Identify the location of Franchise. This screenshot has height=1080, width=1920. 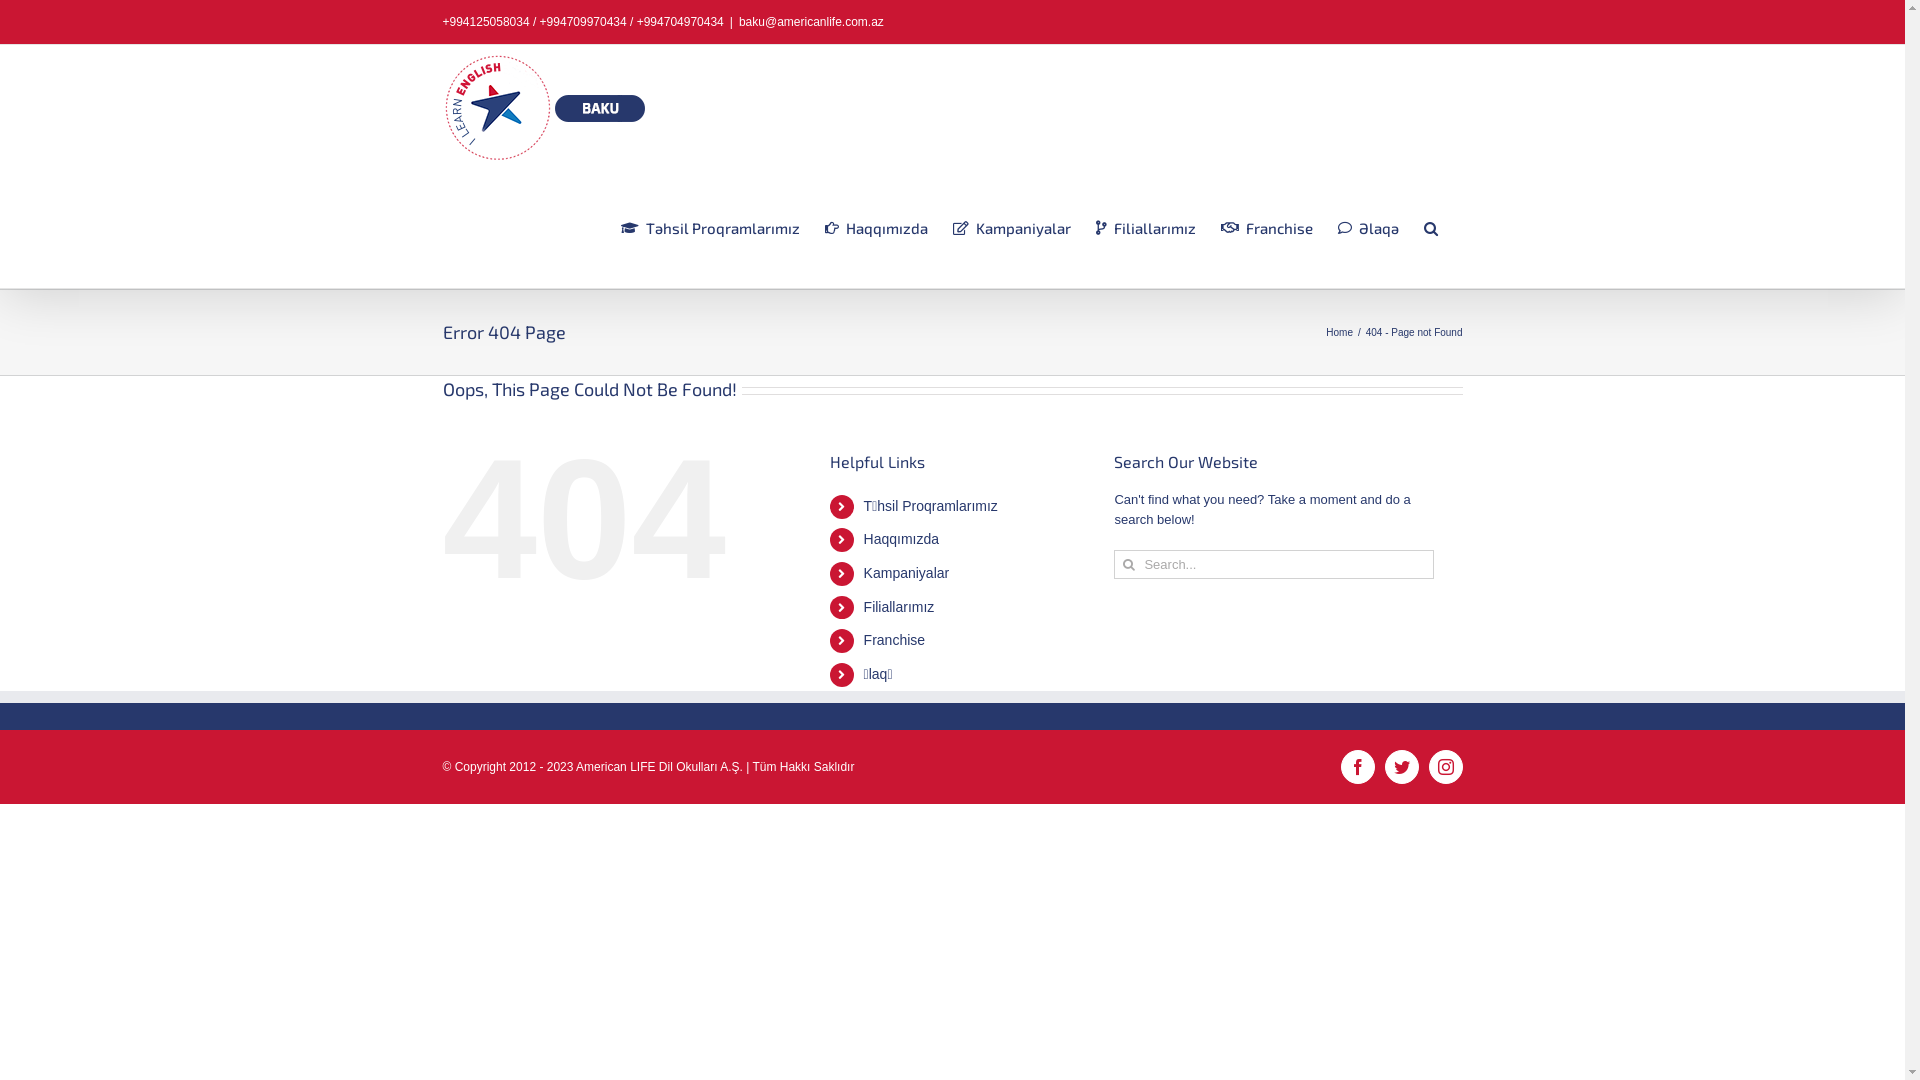
(1266, 228).